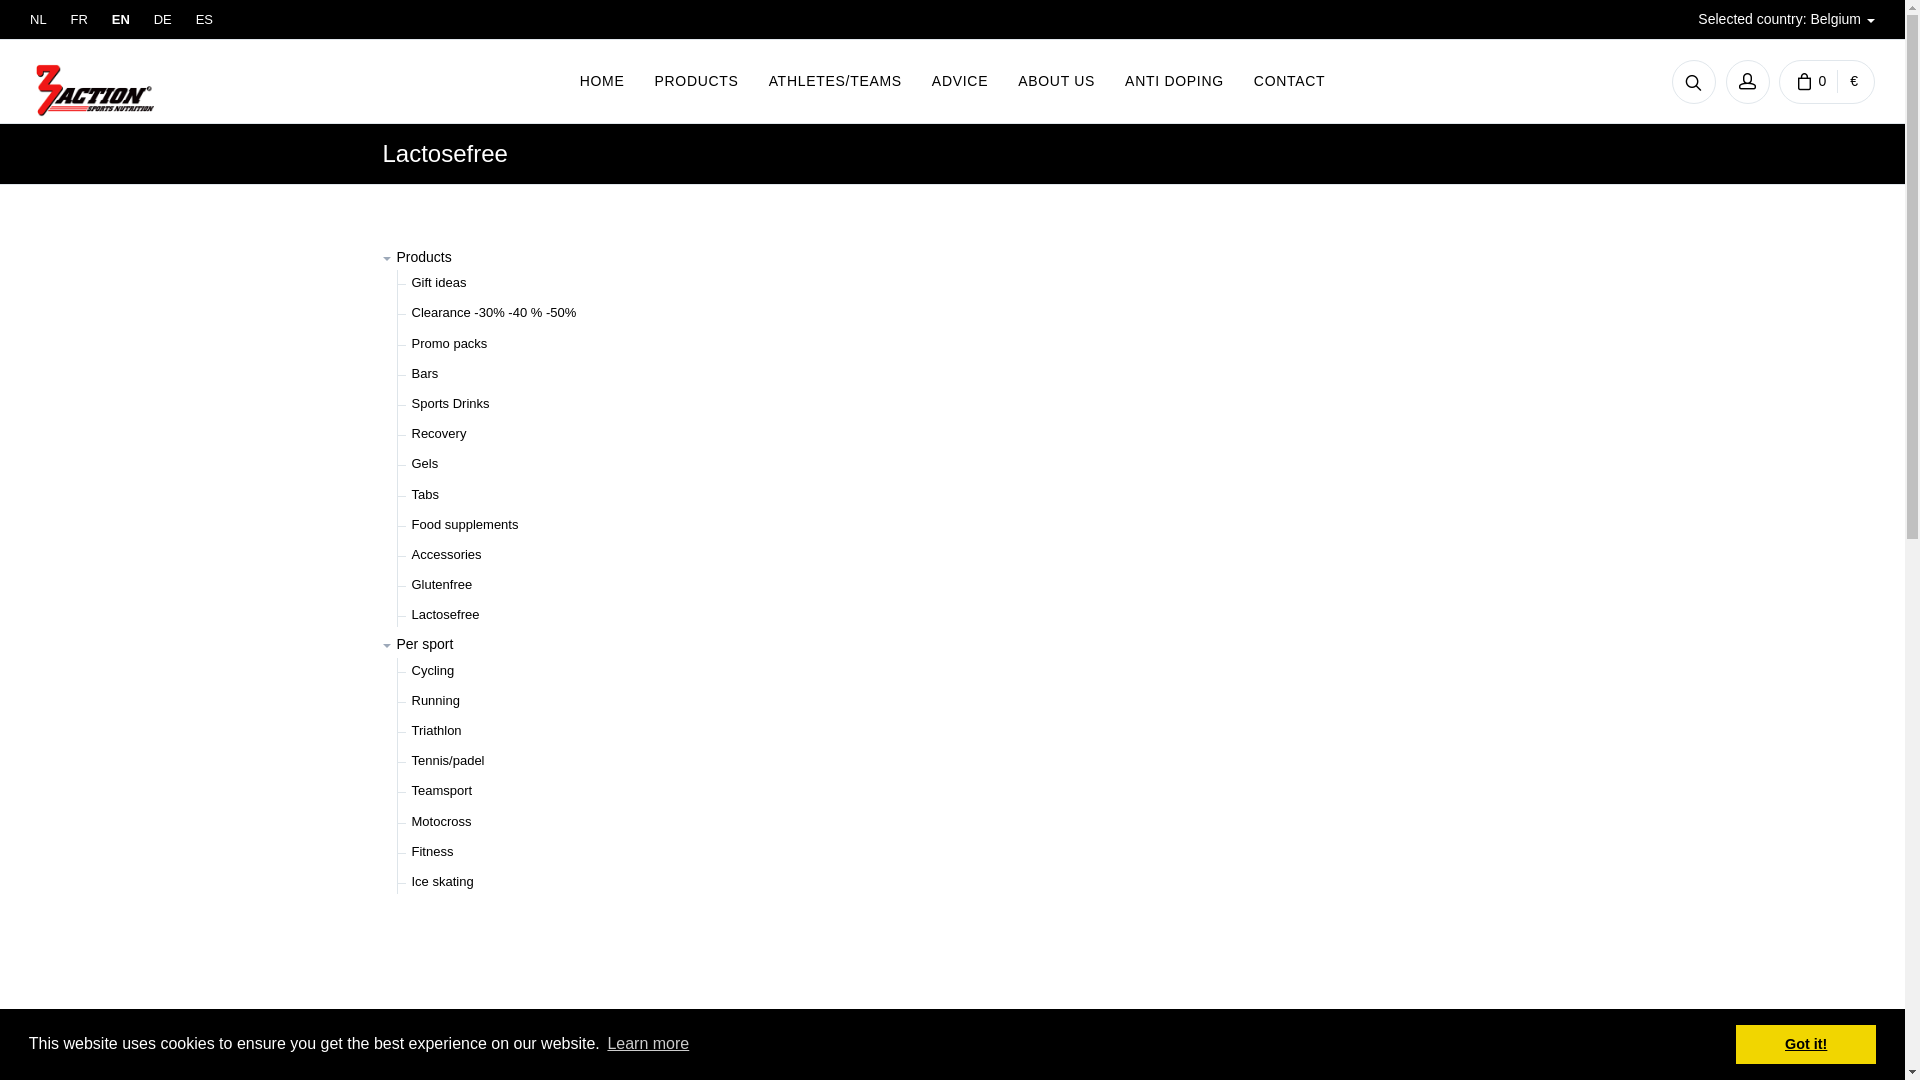 This screenshot has width=1920, height=1080. I want to click on Gels, so click(426, 464).